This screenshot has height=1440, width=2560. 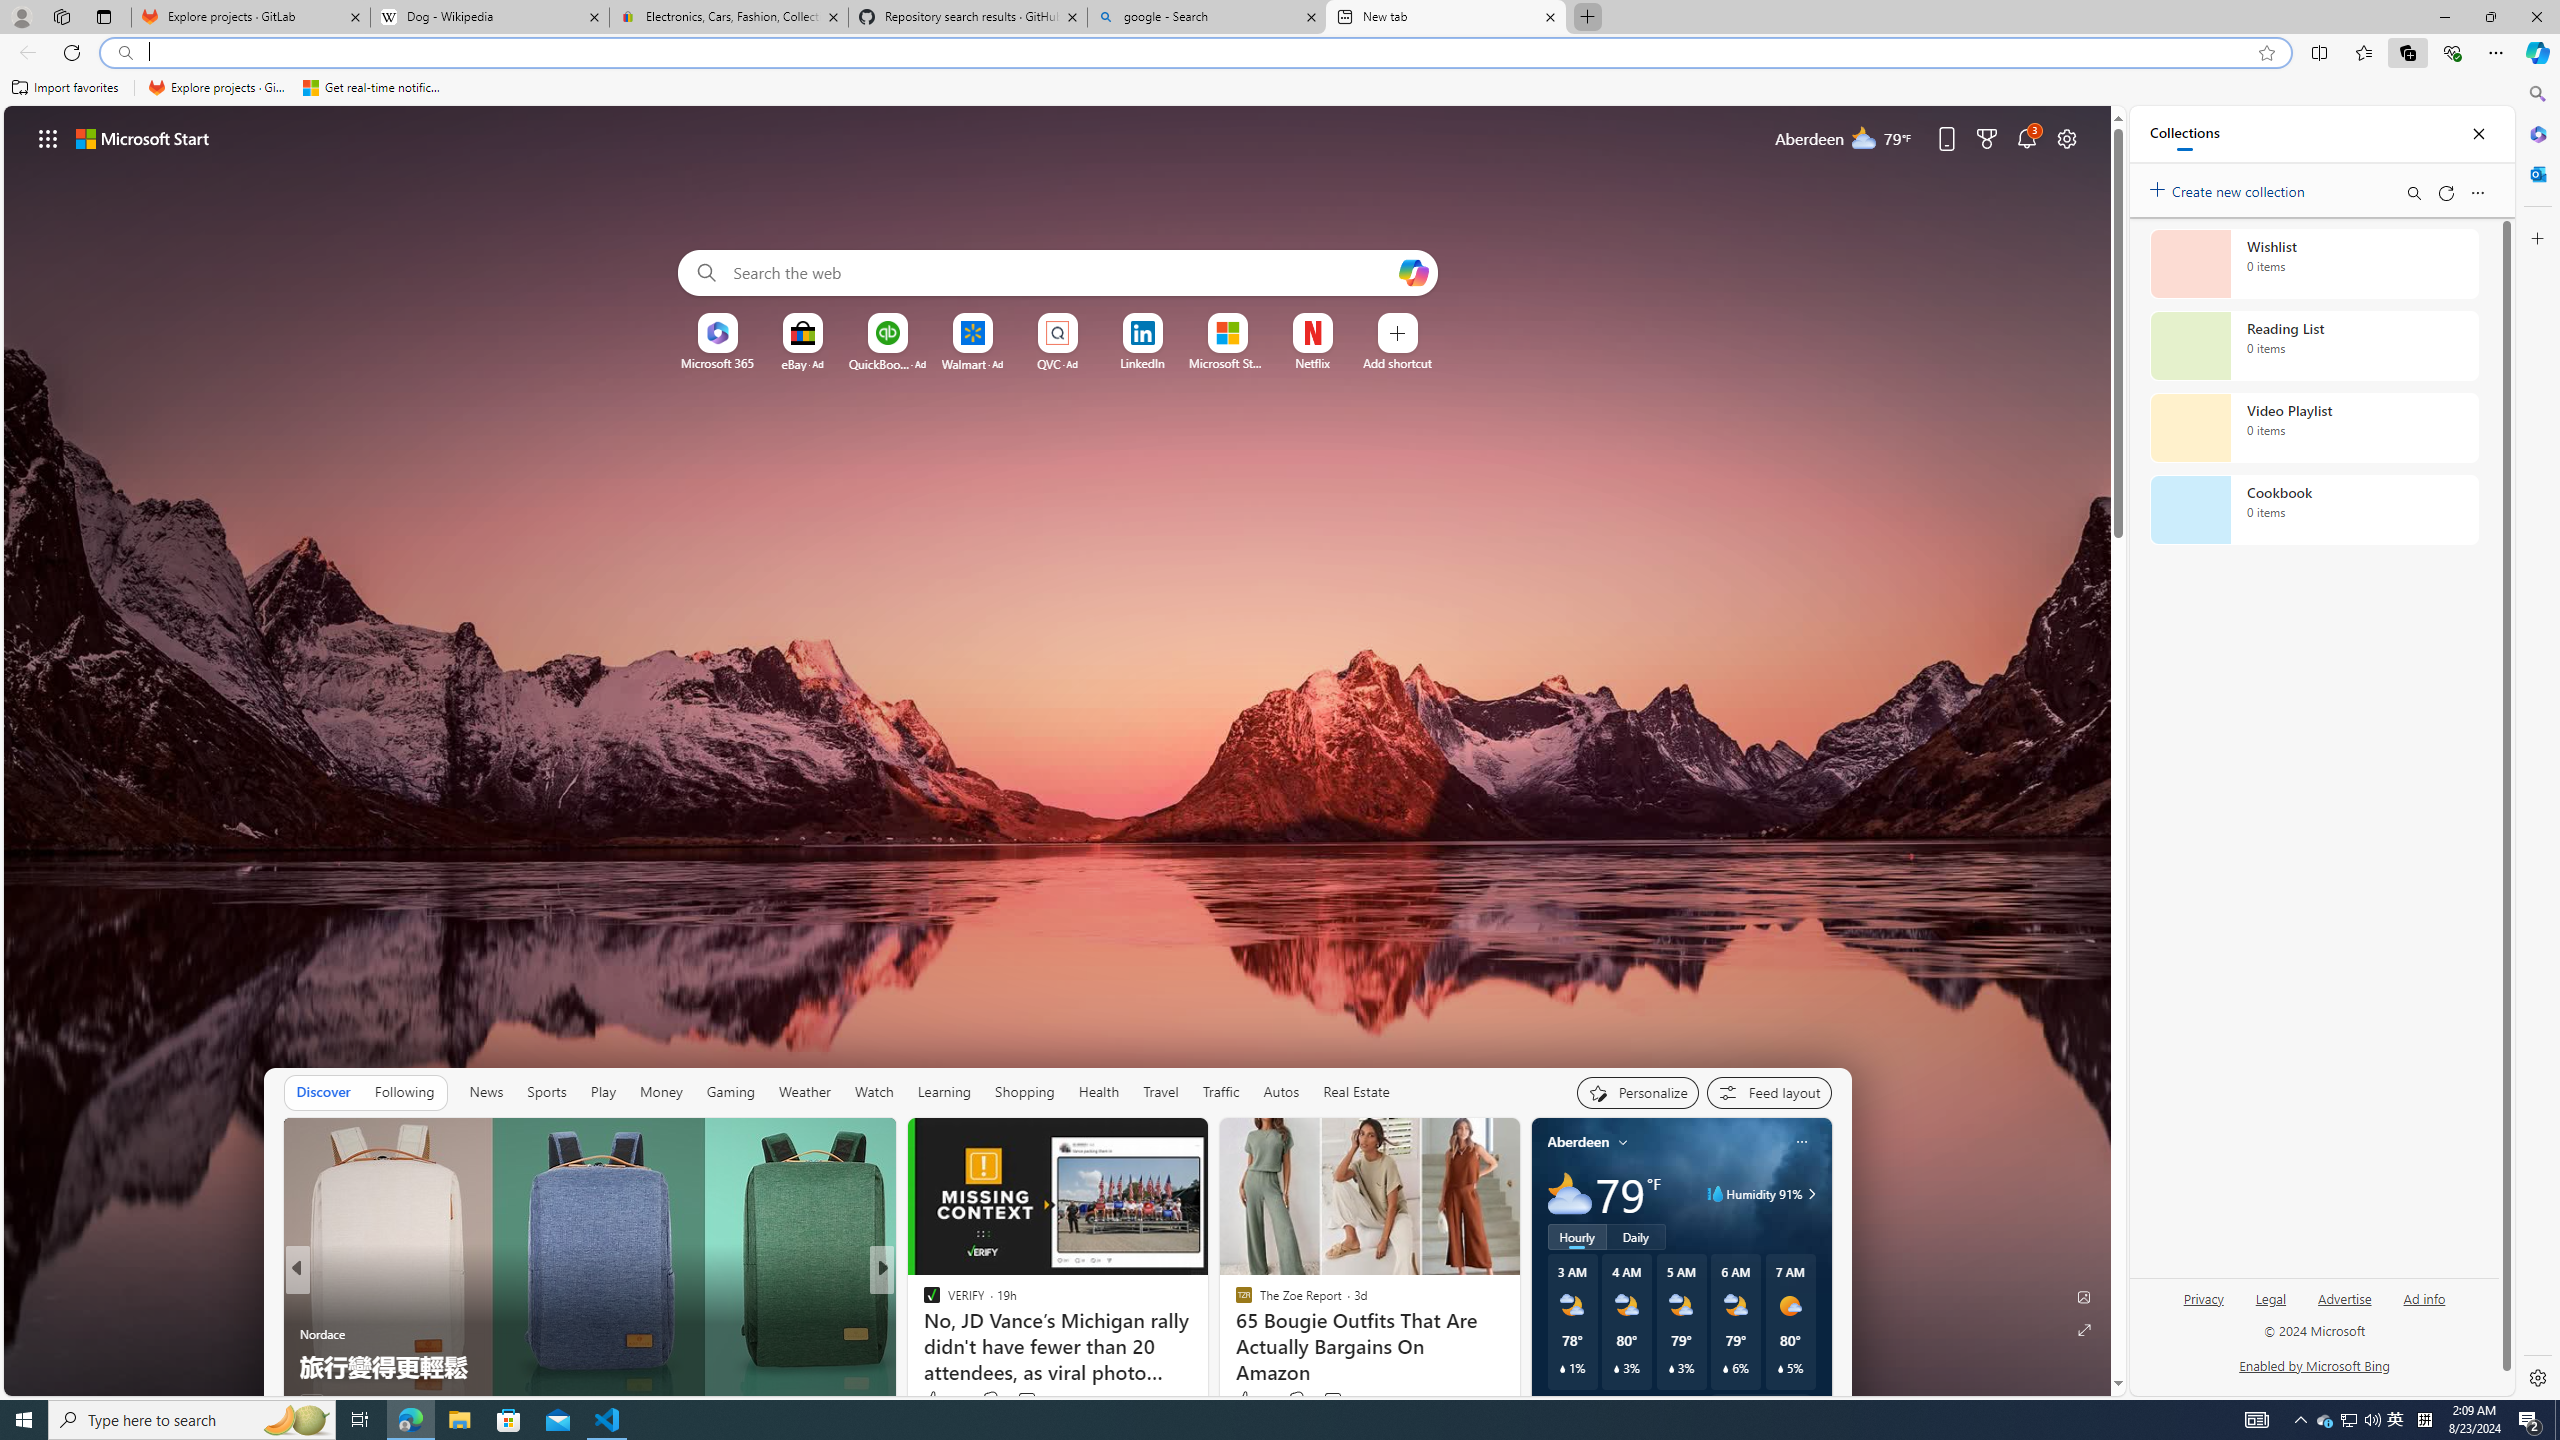 What do you see at coordinates (922, 1334) in the screenshot?
I see `Reader's Digest` at bounding box center [922, 1334].